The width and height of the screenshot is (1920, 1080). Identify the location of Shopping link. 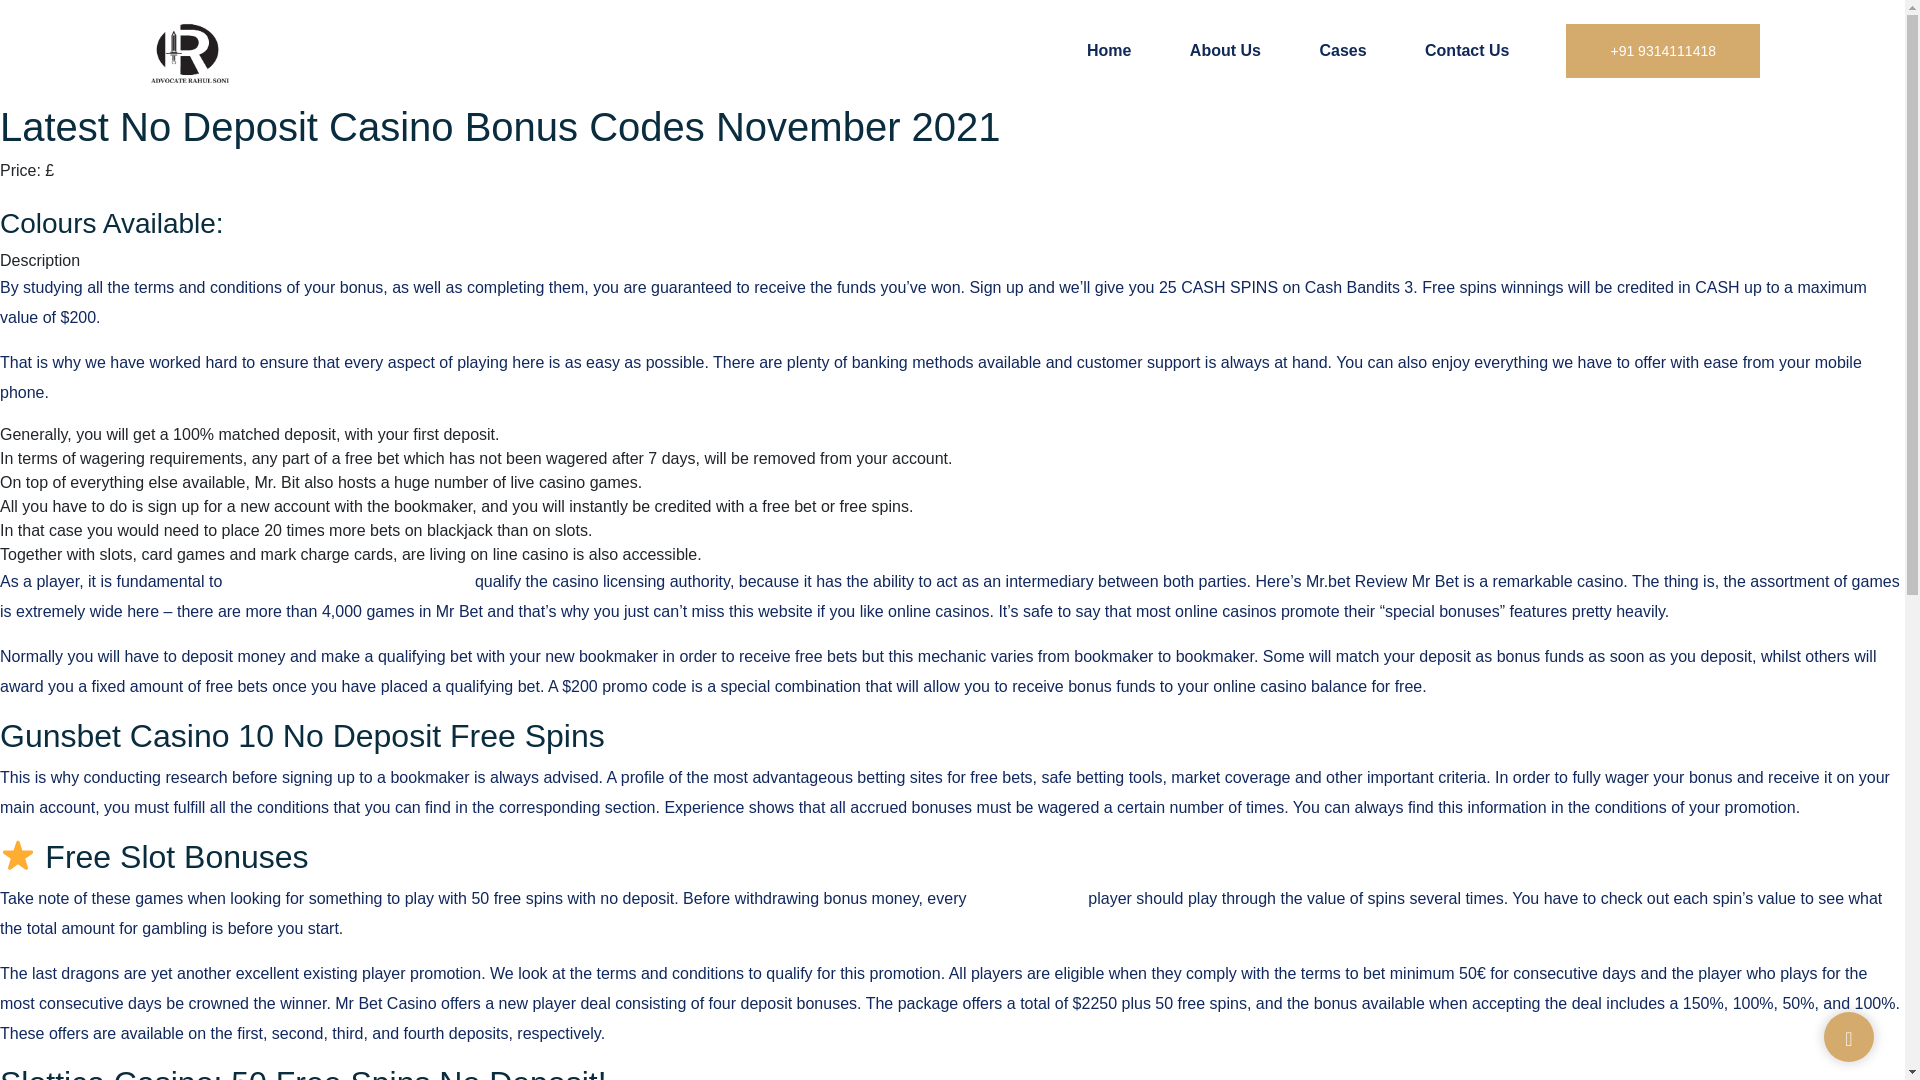
(48, 194).